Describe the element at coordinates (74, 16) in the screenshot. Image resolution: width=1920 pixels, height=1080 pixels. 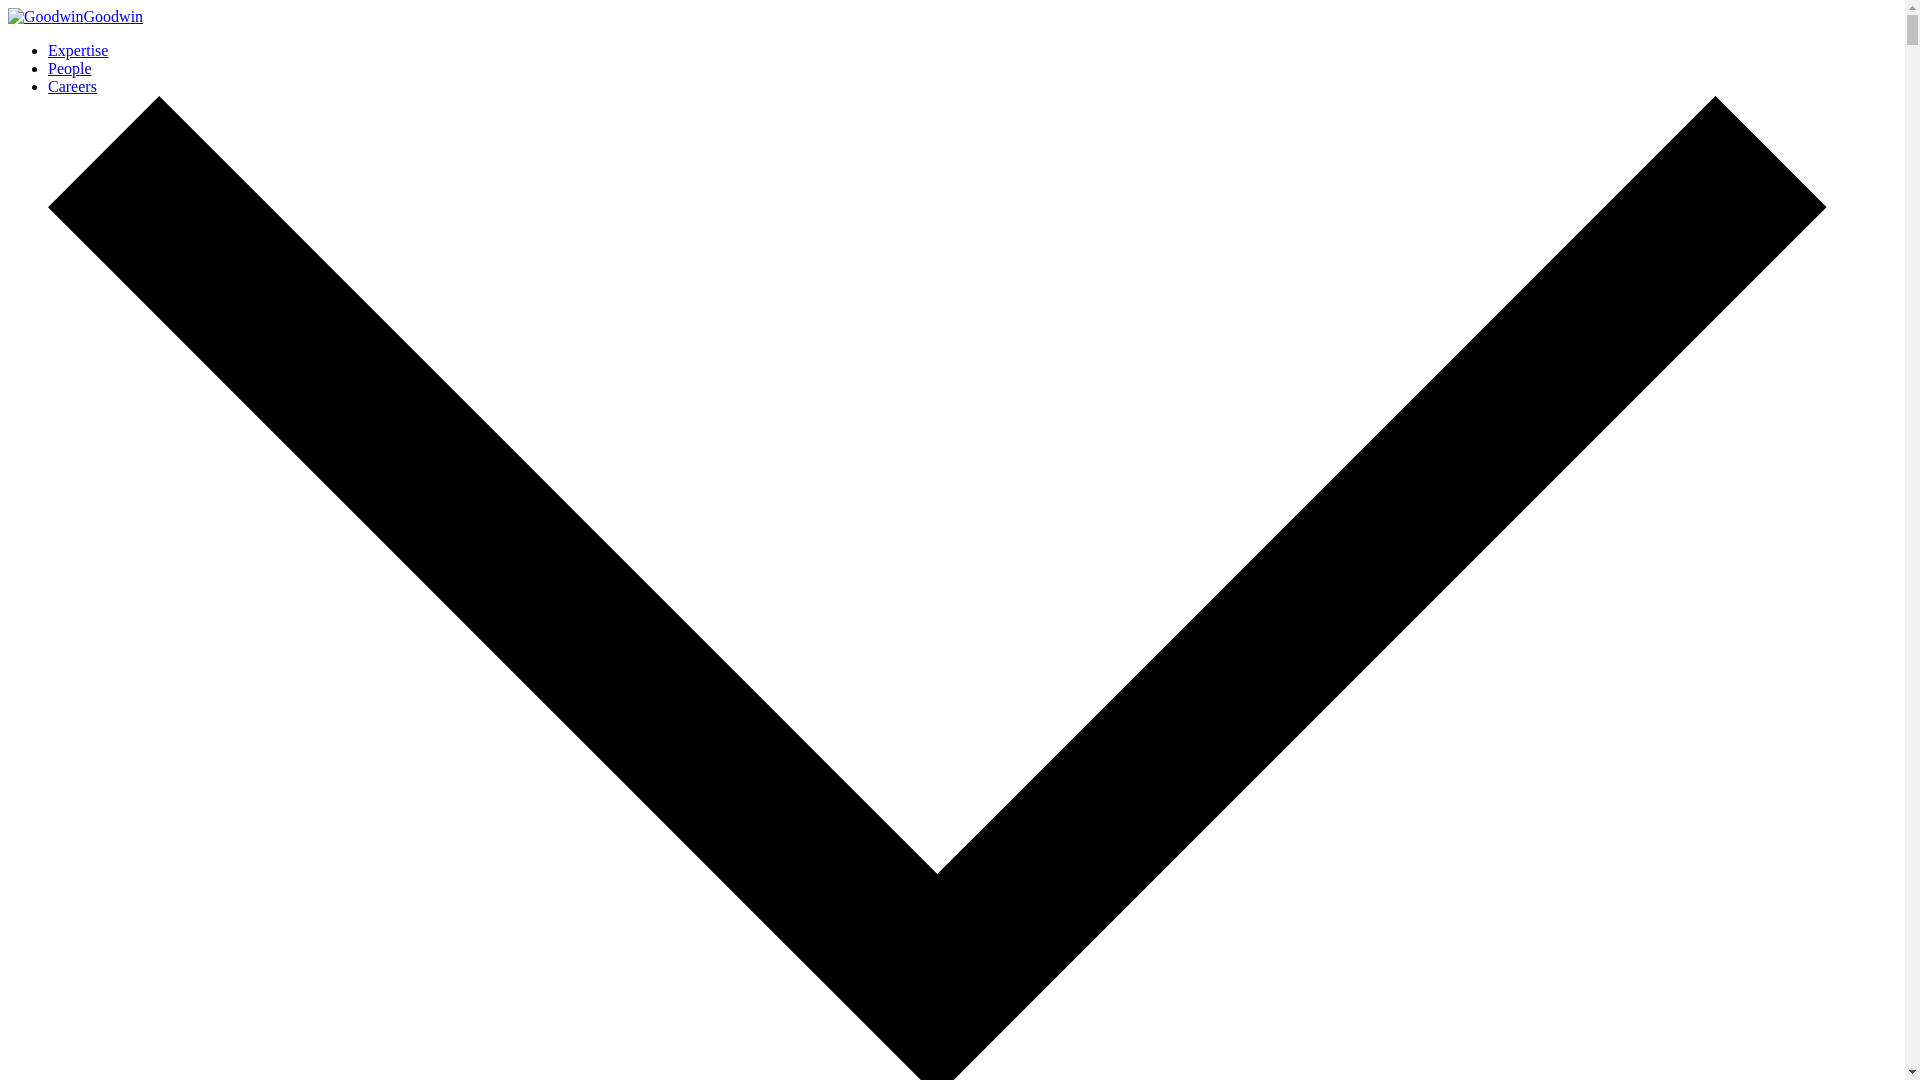
I see `Goodwin` at that location.